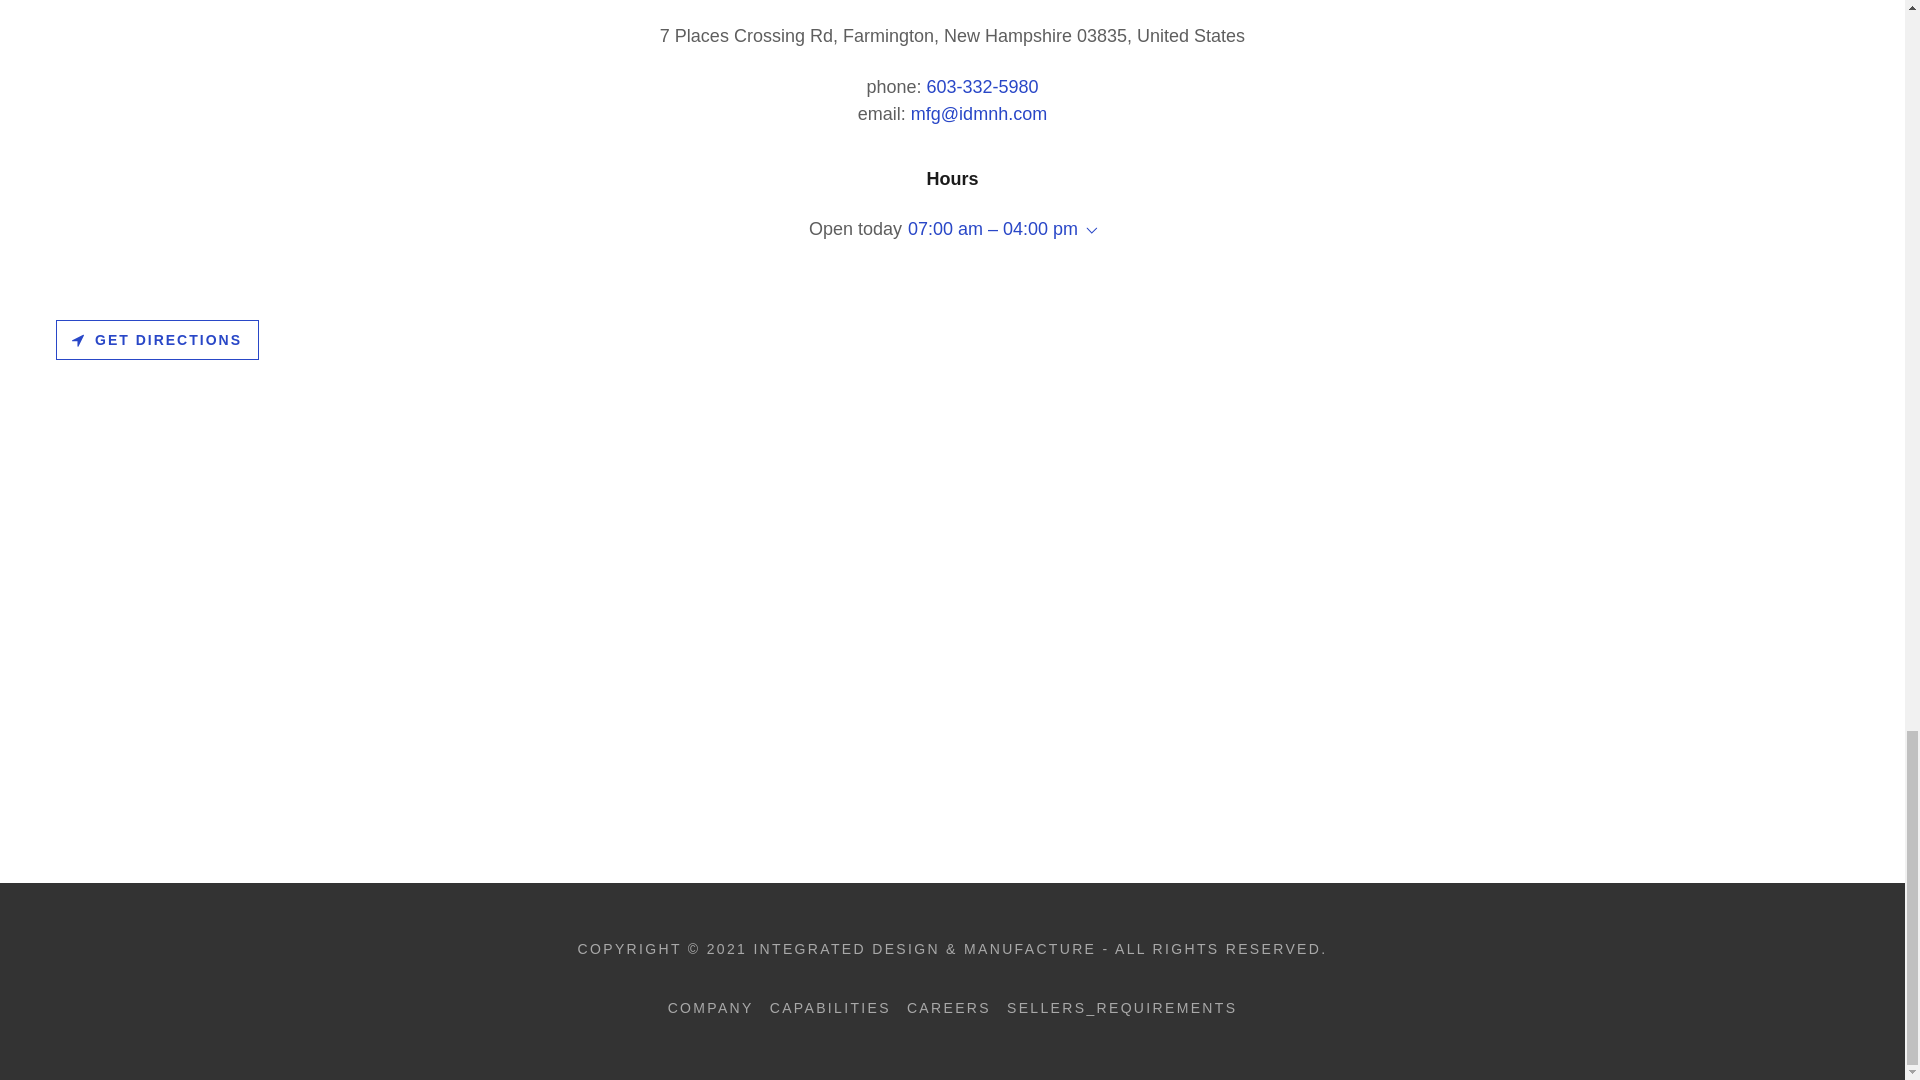  I want to click on GET DIRECTIONS, so click(157, 339).